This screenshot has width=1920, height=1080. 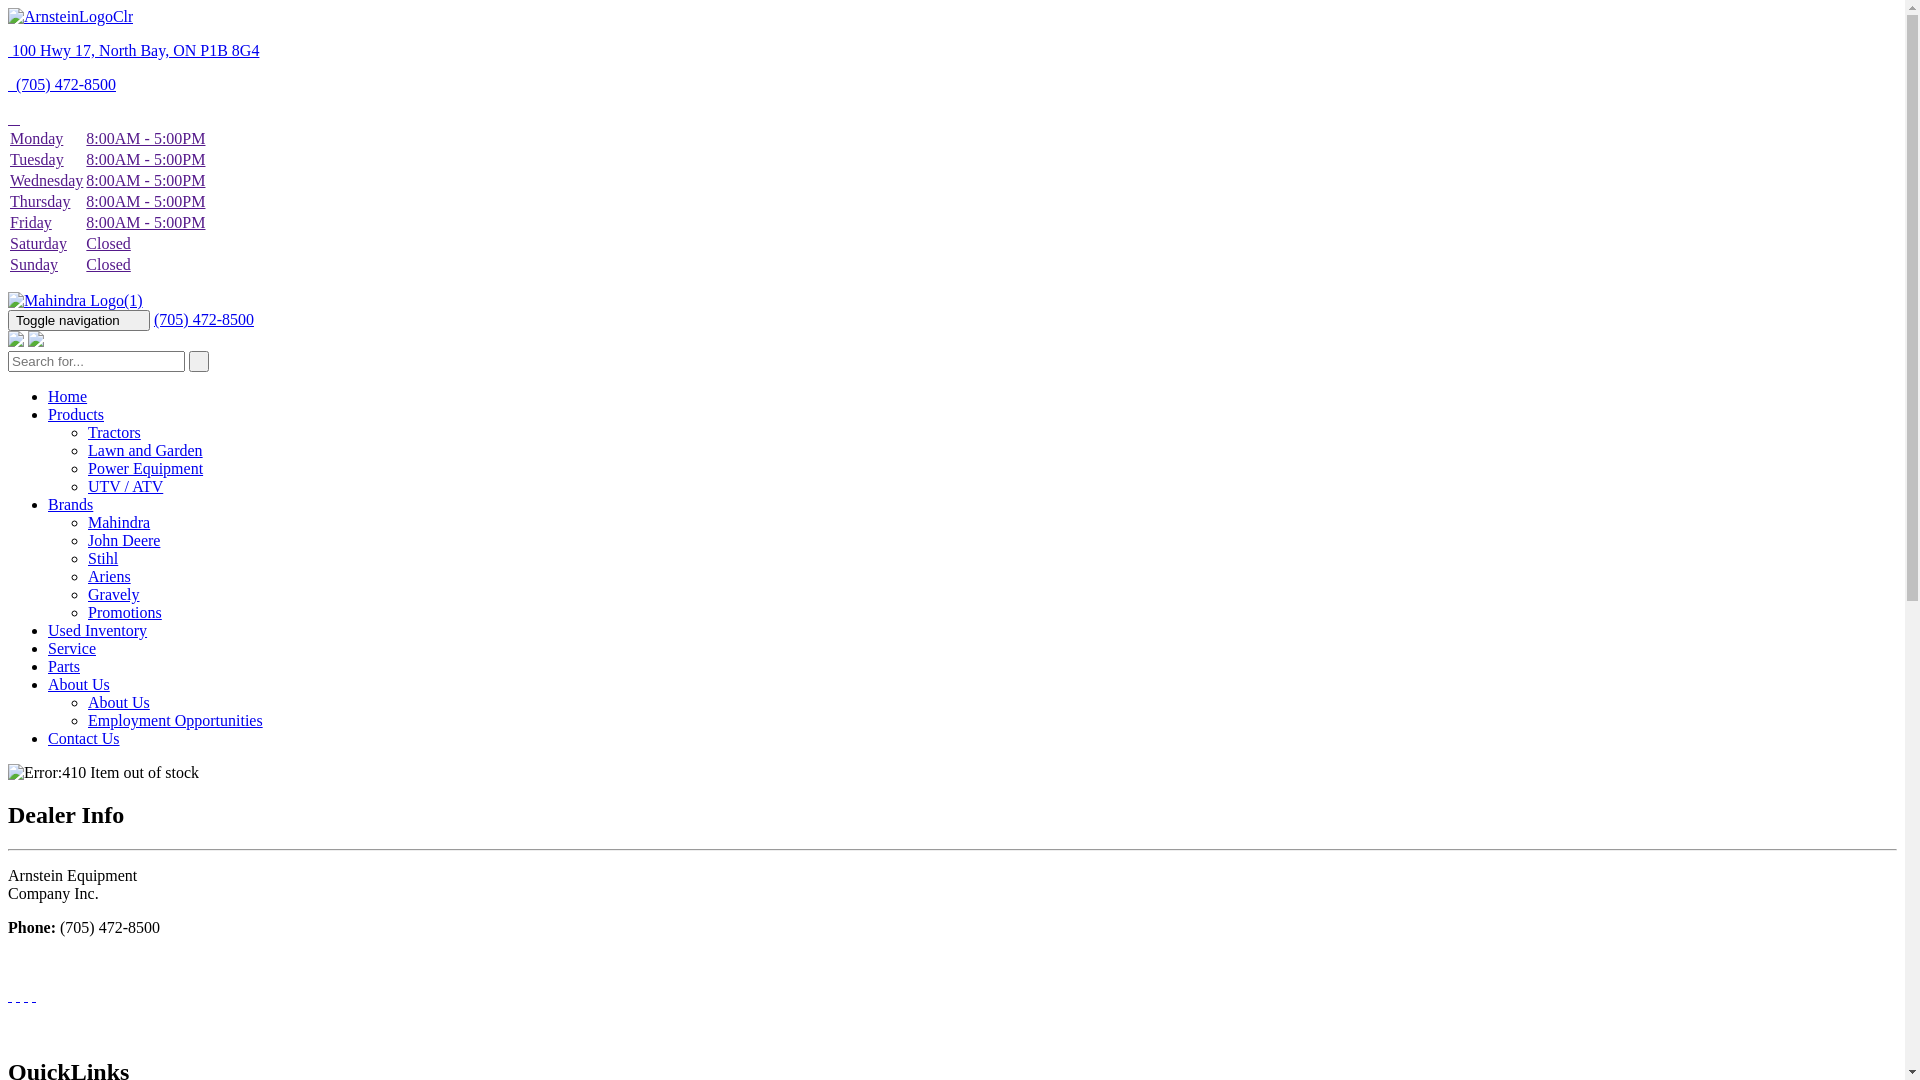 What do you see at coordinates (70, 504) in the screenshot?
I see `Brands` at bounding box center [70, 504].